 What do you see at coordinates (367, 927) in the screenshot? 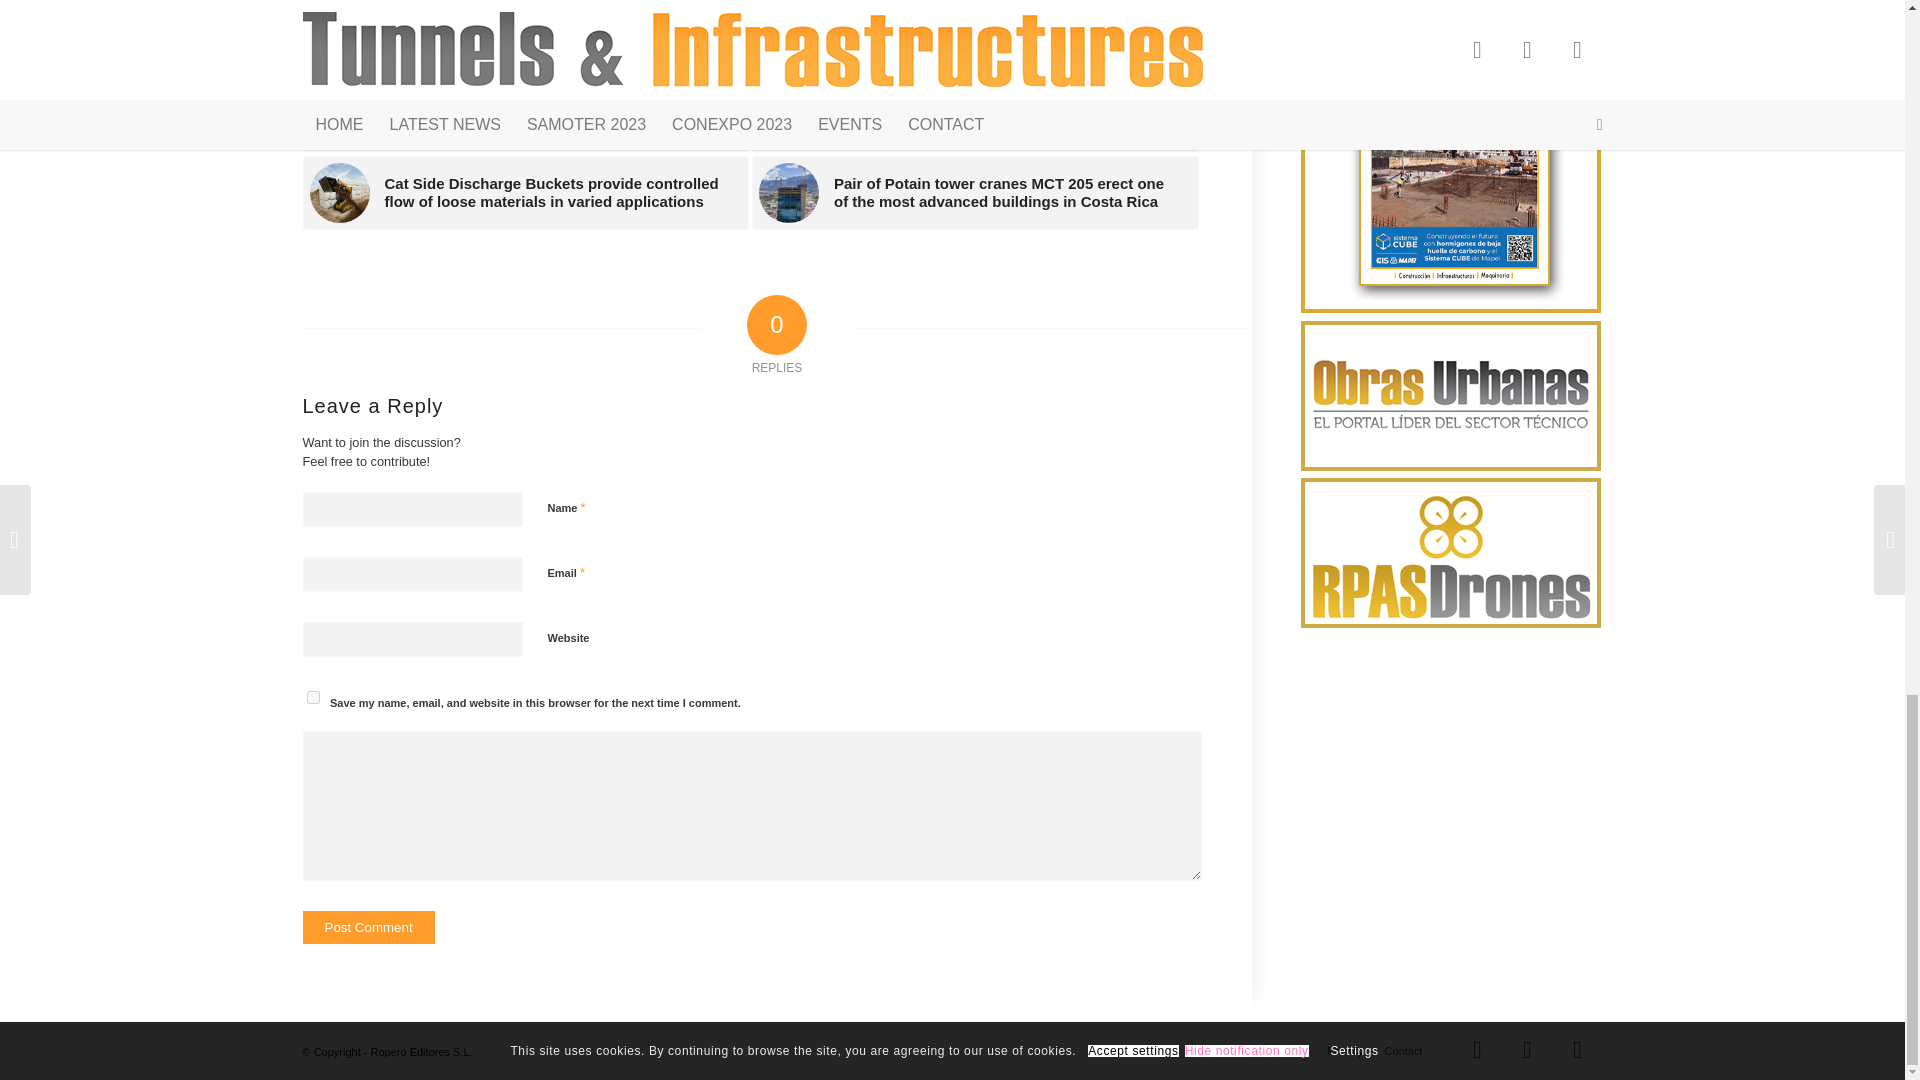
I see `Post Comment` at bounding box center [367, 927].